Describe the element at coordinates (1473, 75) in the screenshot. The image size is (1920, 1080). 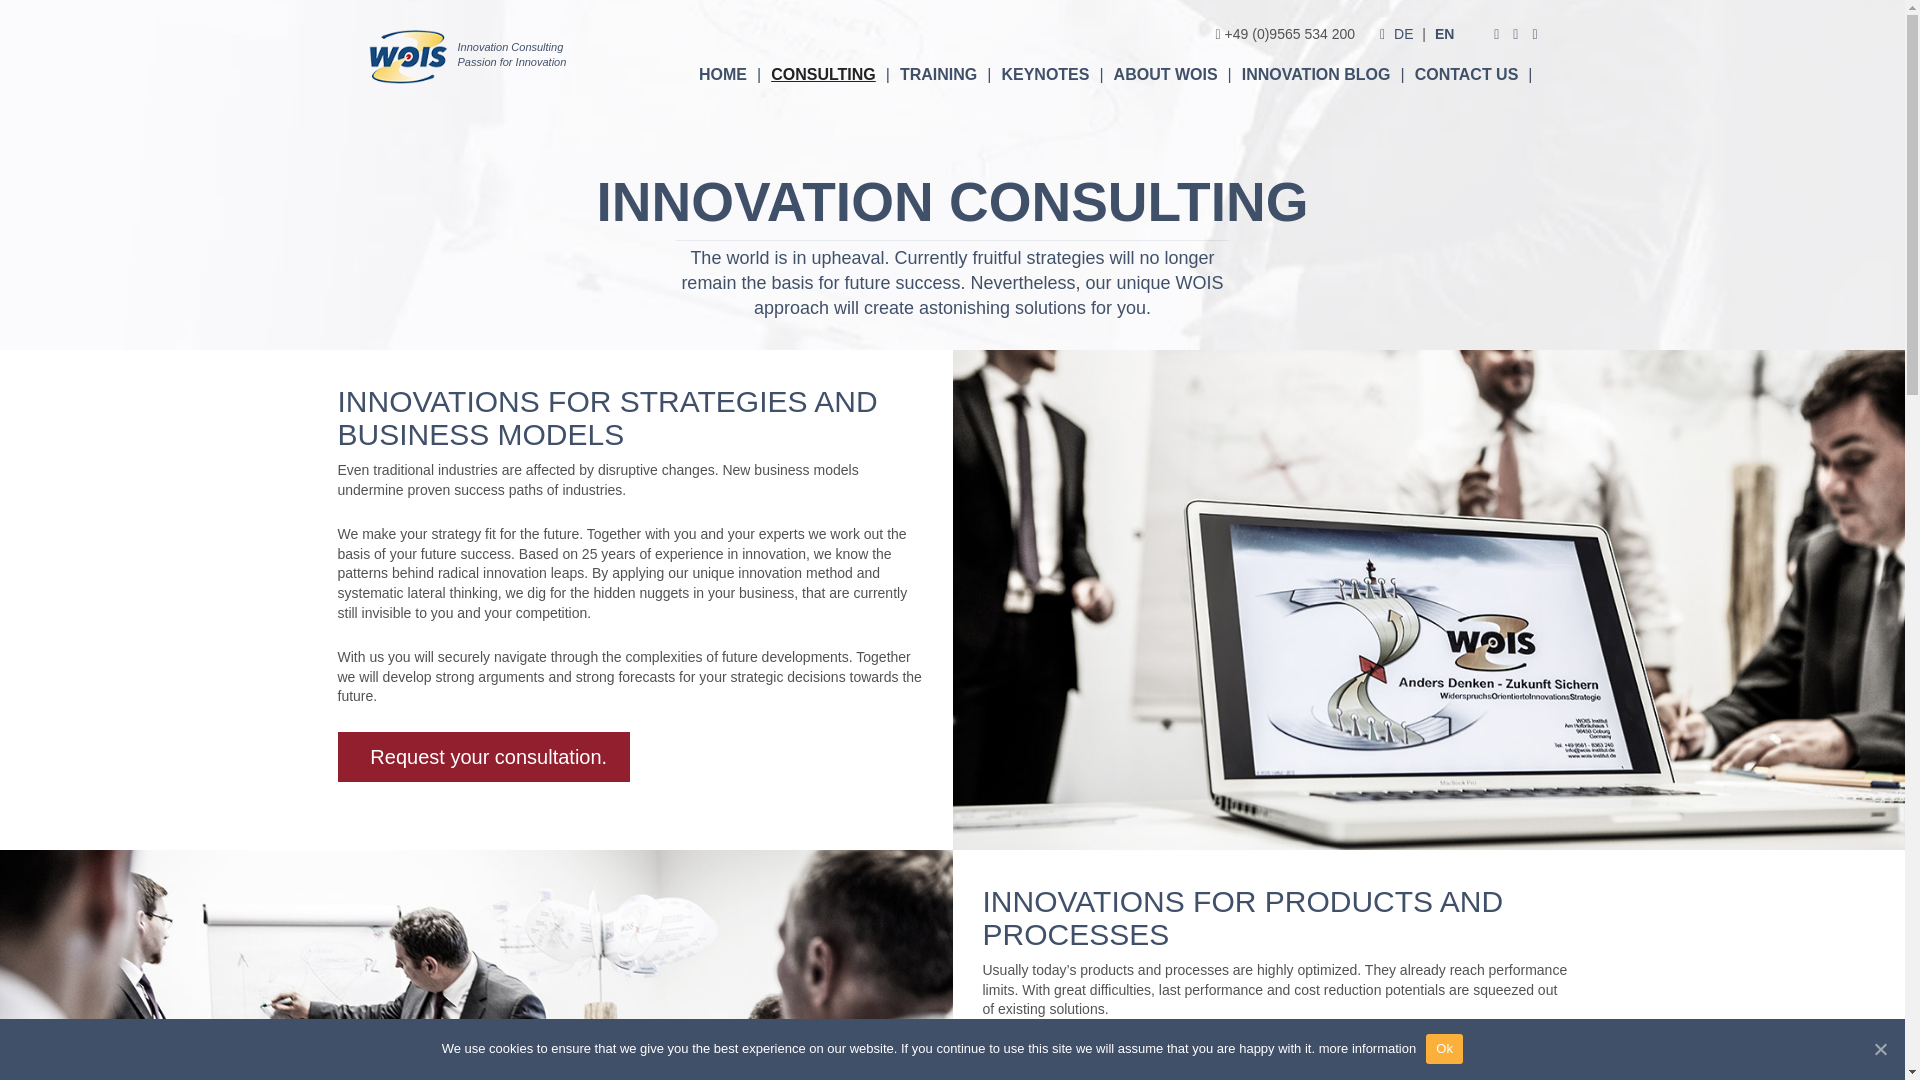
I see `CONTACT US` at that location.